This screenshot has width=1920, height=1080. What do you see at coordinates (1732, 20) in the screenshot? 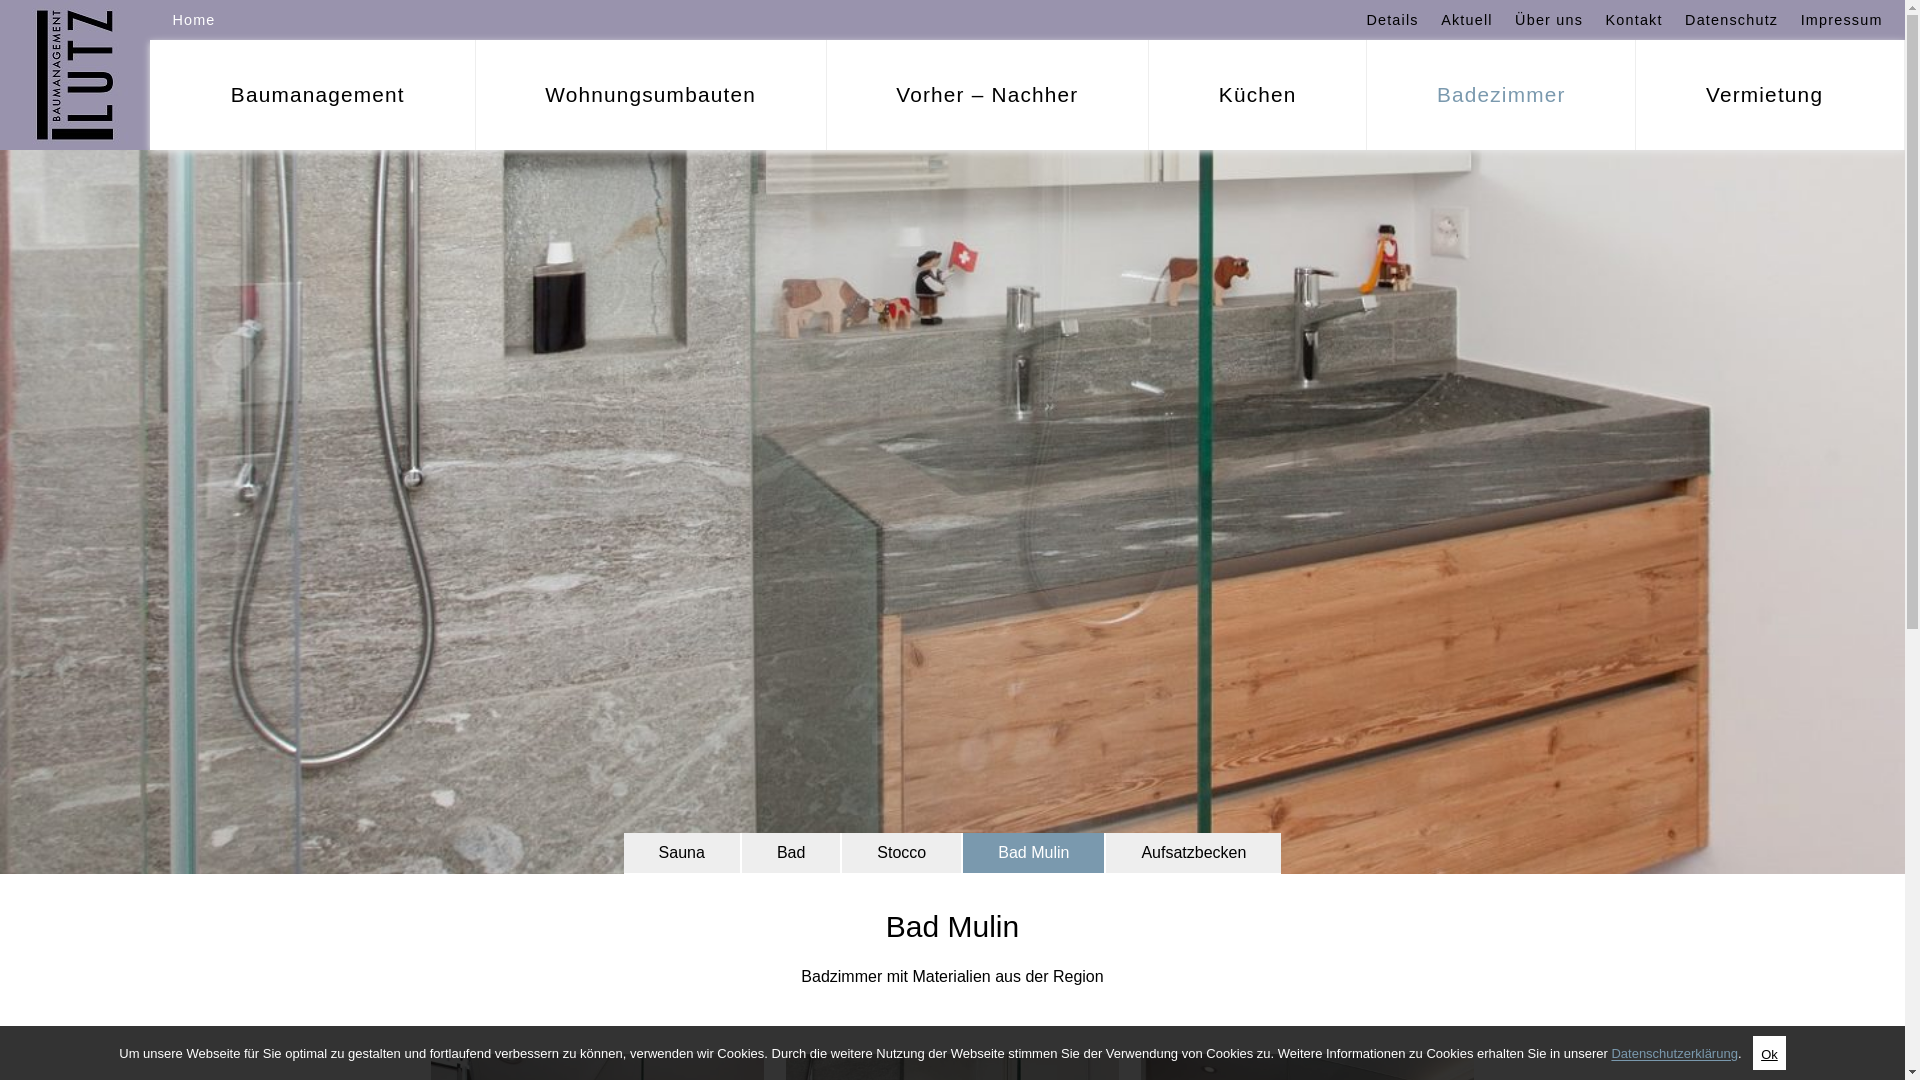
I see `Datenschutz` at bounding box center [1732, 20].